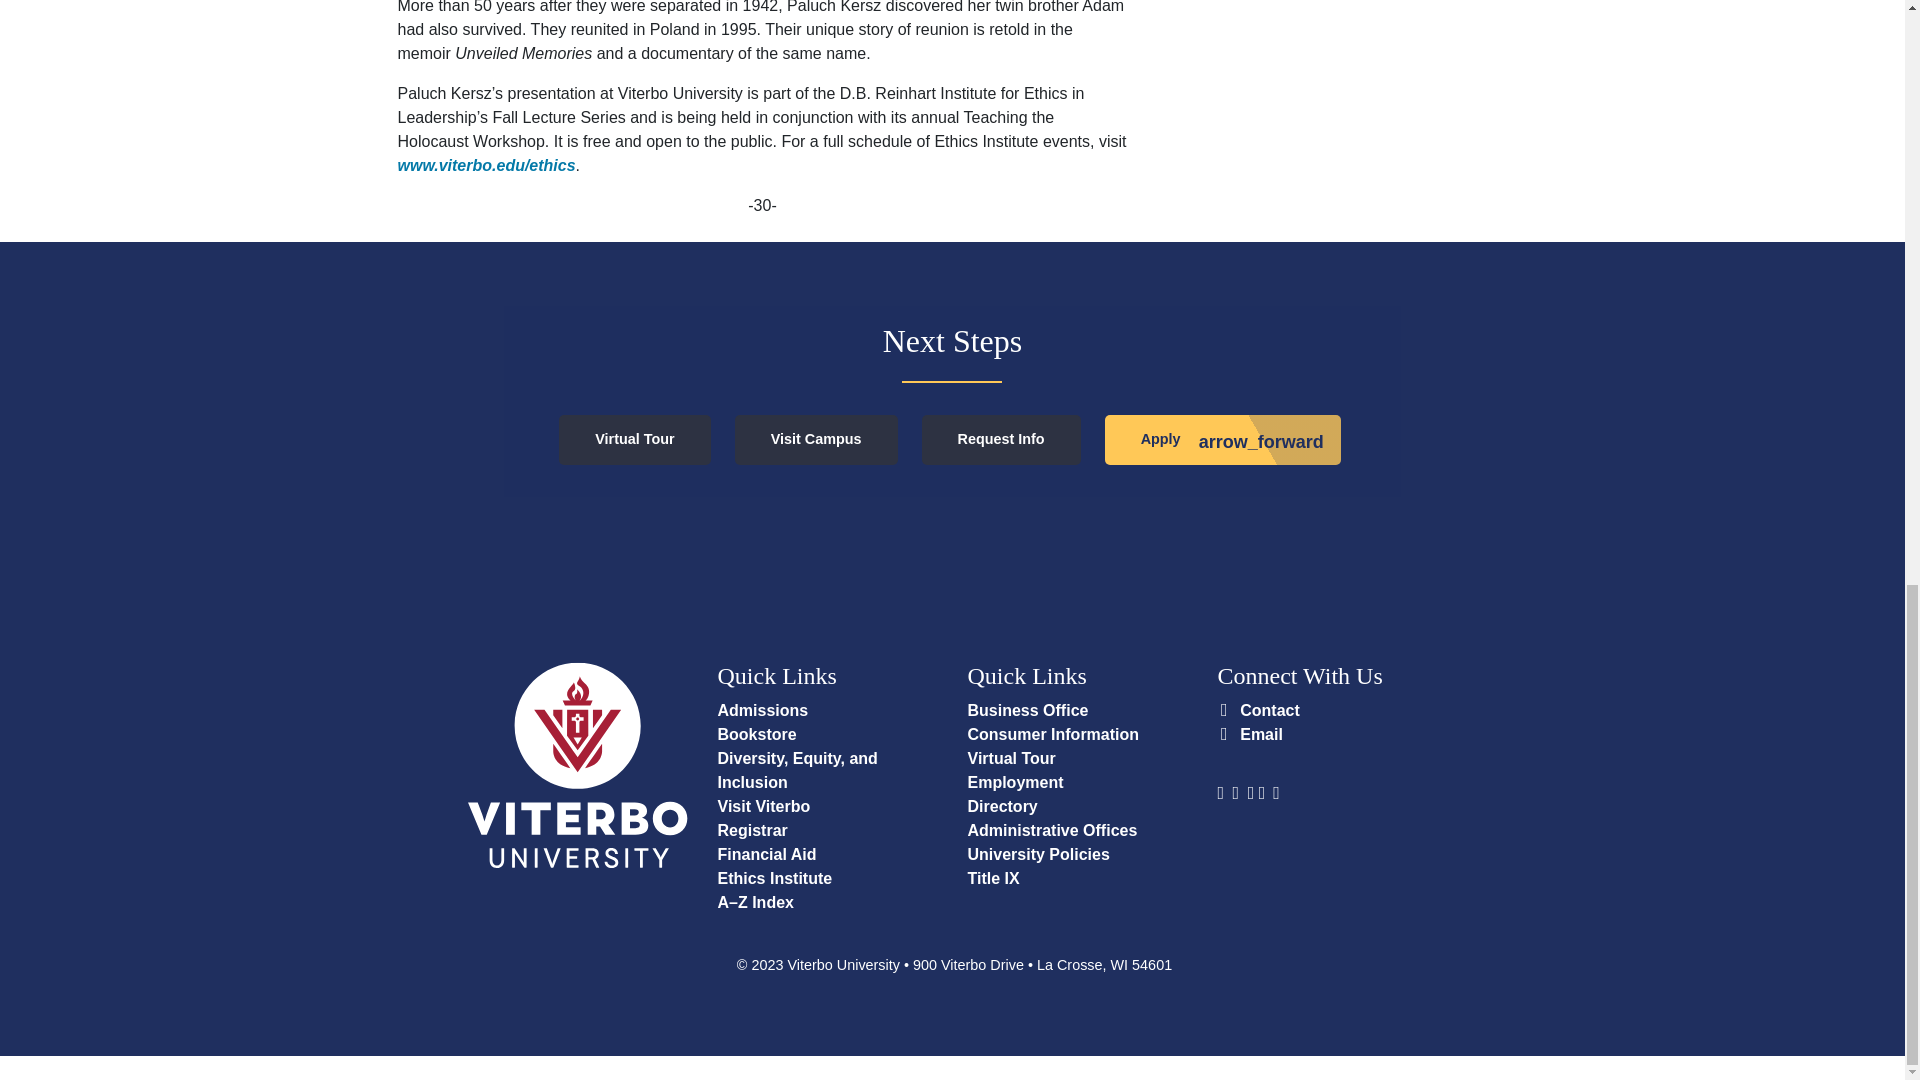  What do you see at coordinates (763, 710) in the screenshot?
I see `Admissions` at bounding box center [763, 710].